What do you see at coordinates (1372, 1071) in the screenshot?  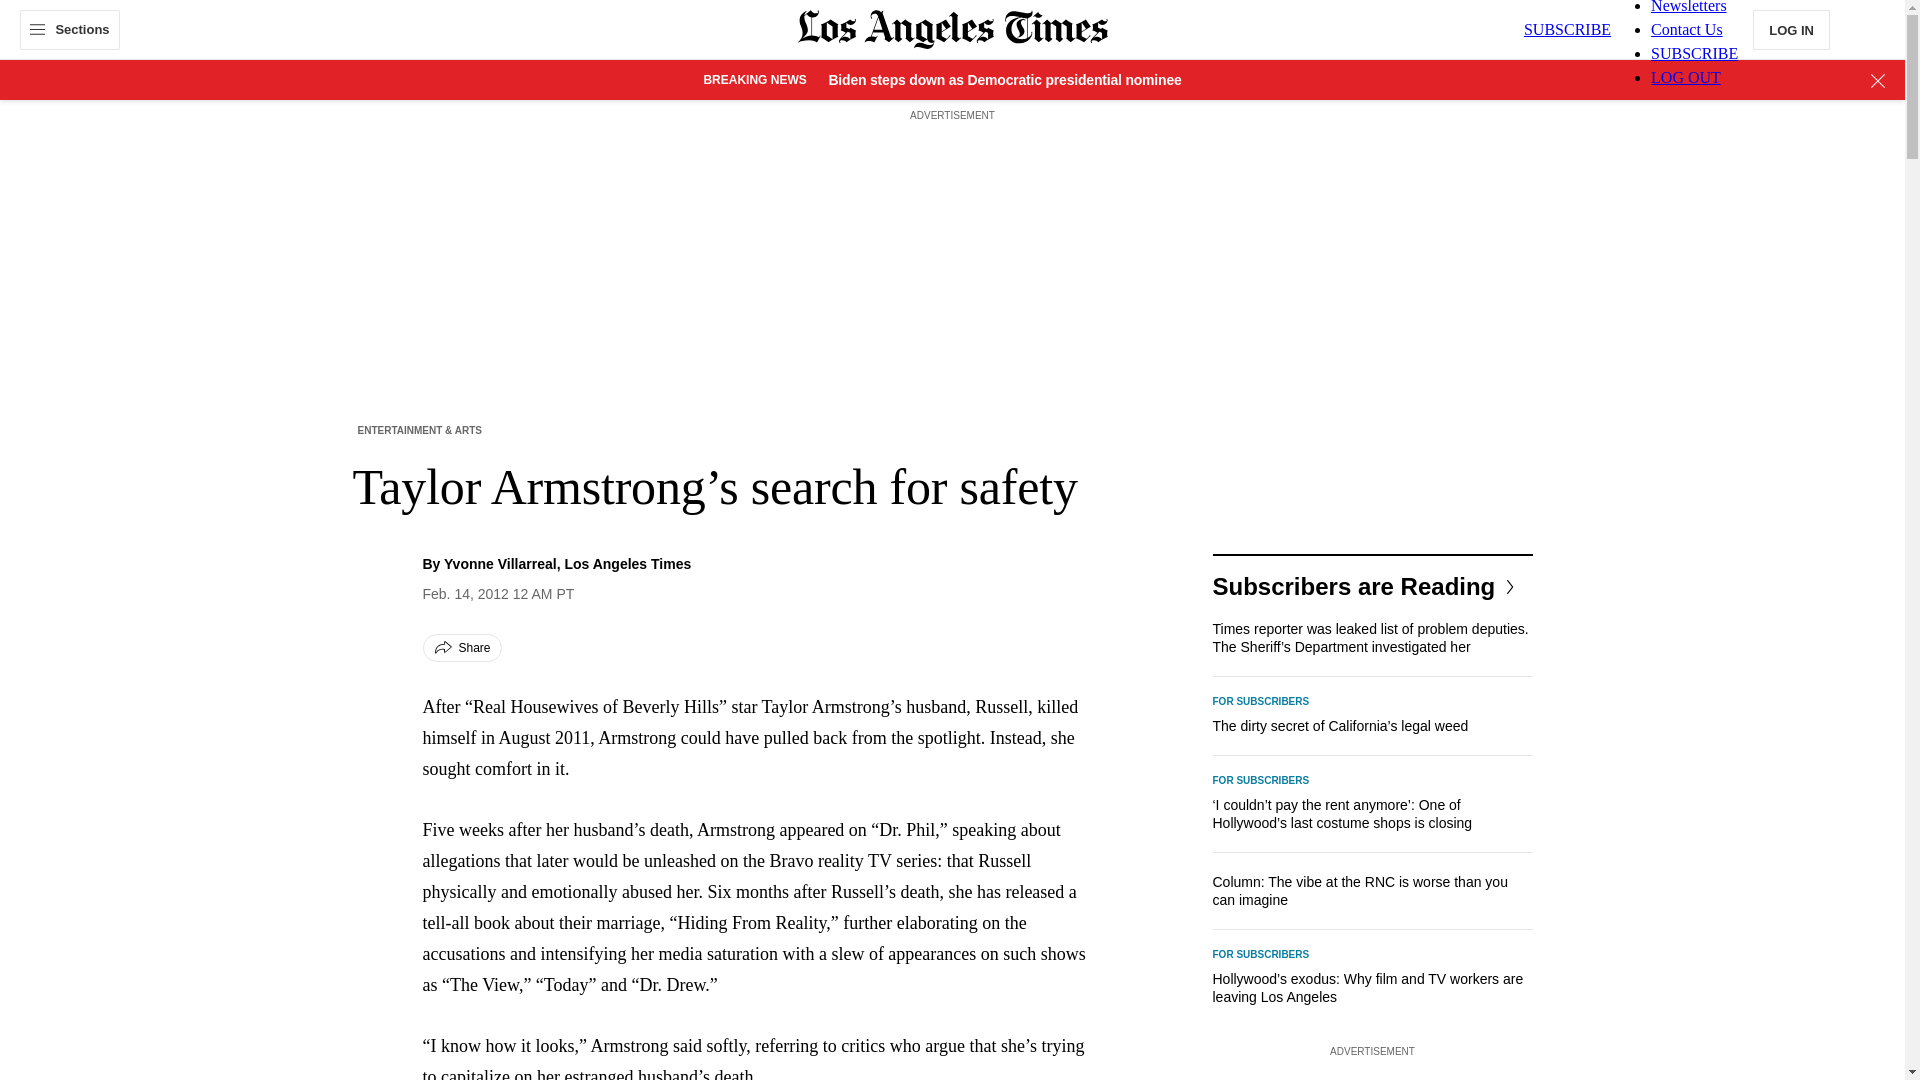 I see `3rd party ad content` at bounding box center [1372, 1071].